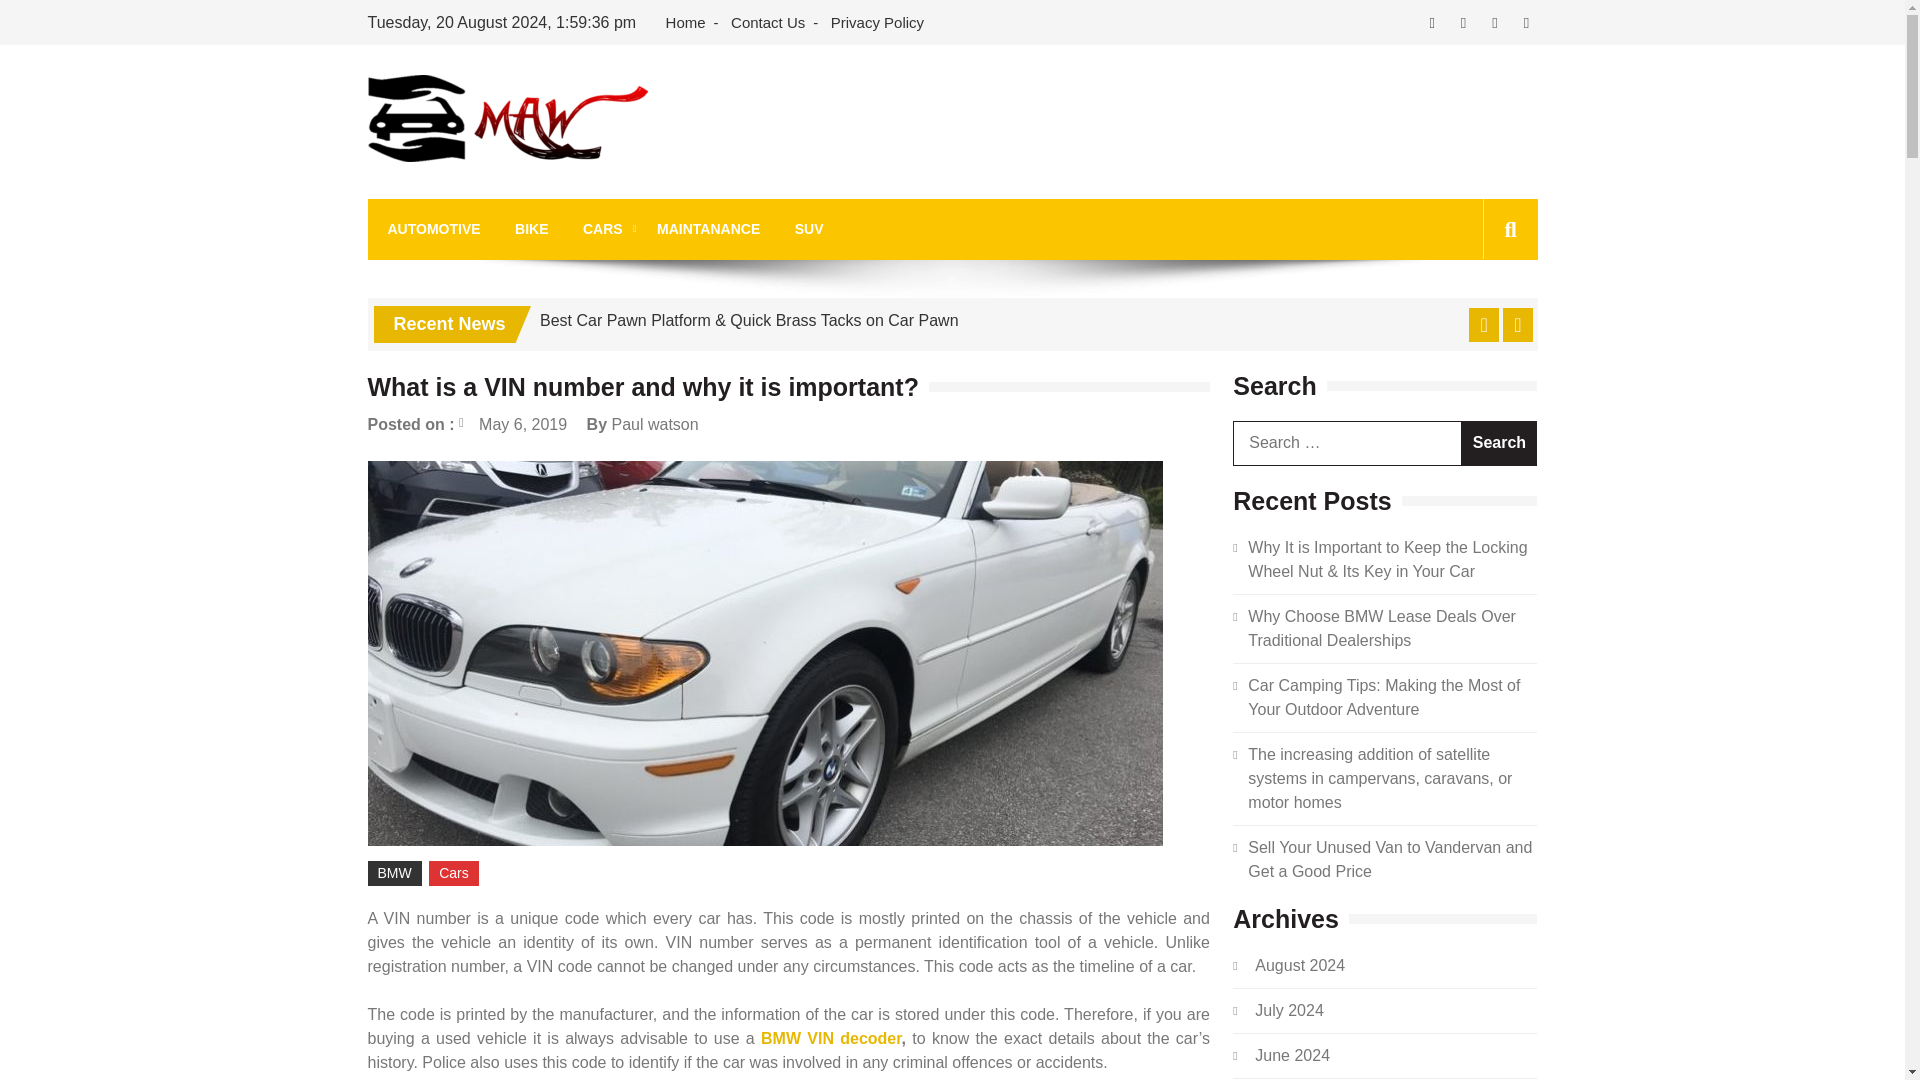 This screenshot has height=1080, width=1920. I want to click on Contact Us, so click(768, 22).